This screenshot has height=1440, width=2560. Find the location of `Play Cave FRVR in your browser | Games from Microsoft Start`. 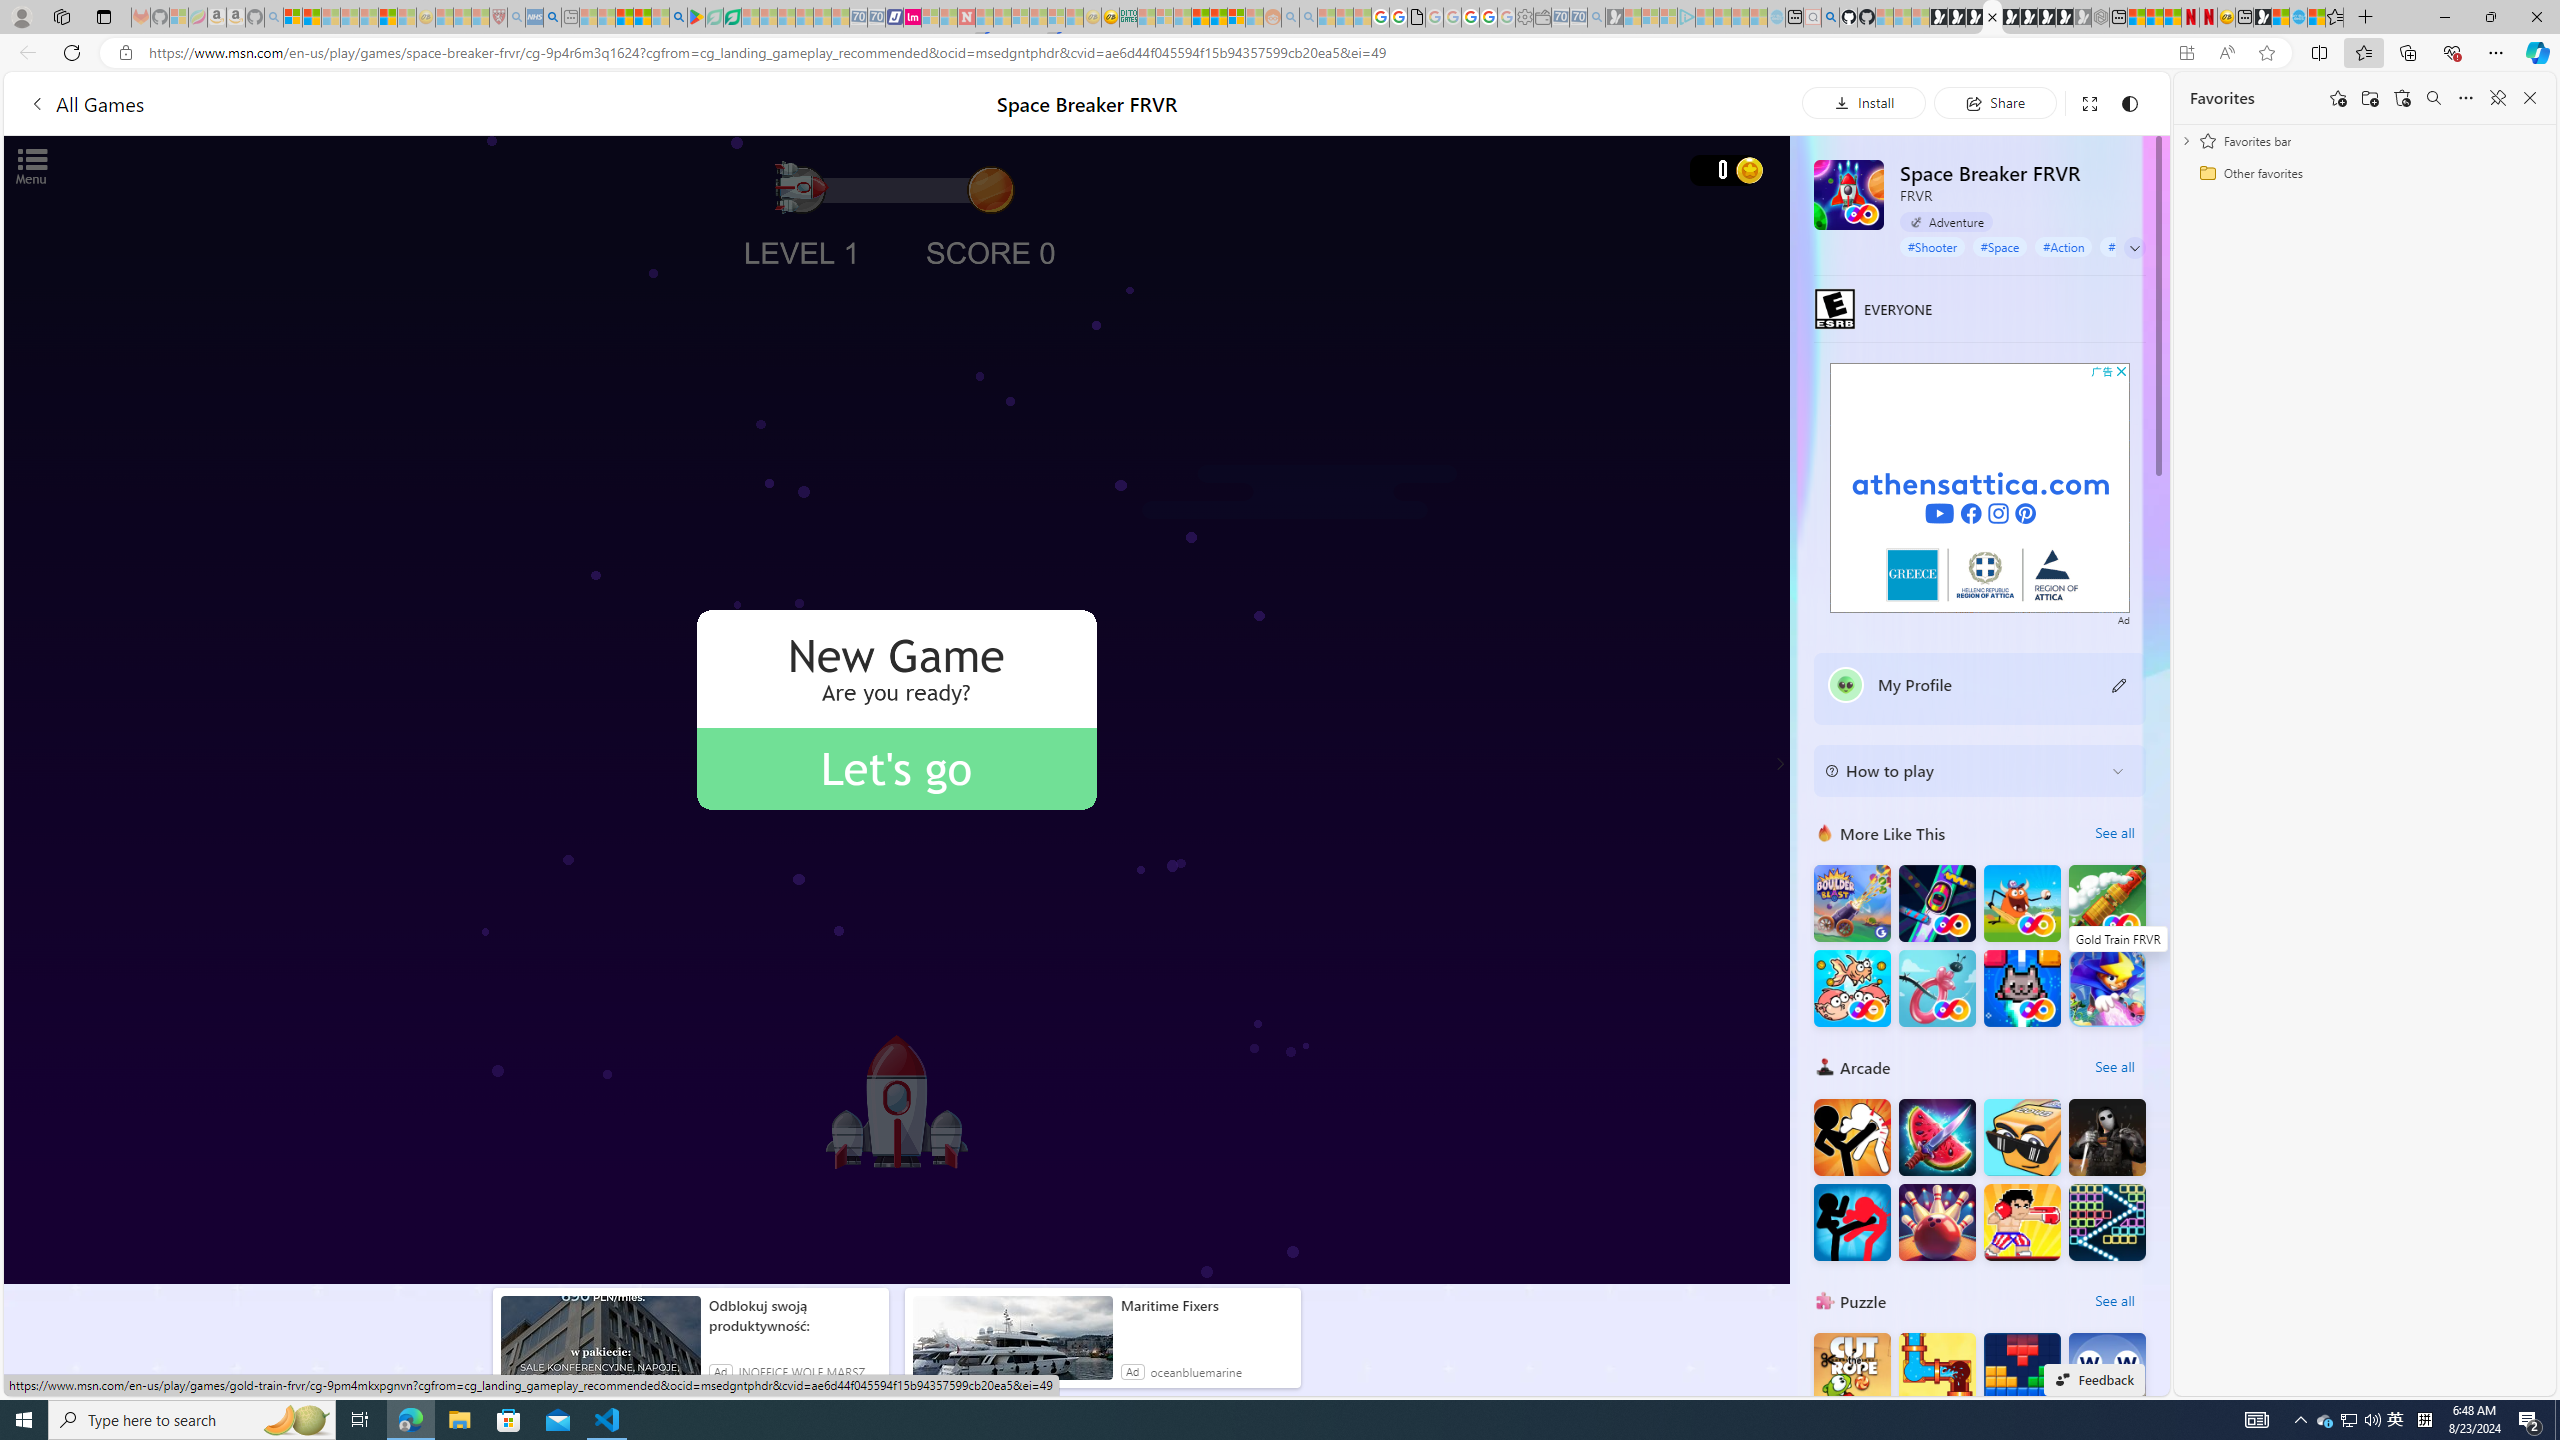

Play Cave FRVR in your browser | Games from Microsoft Start is located at coordinates (1973, 17).